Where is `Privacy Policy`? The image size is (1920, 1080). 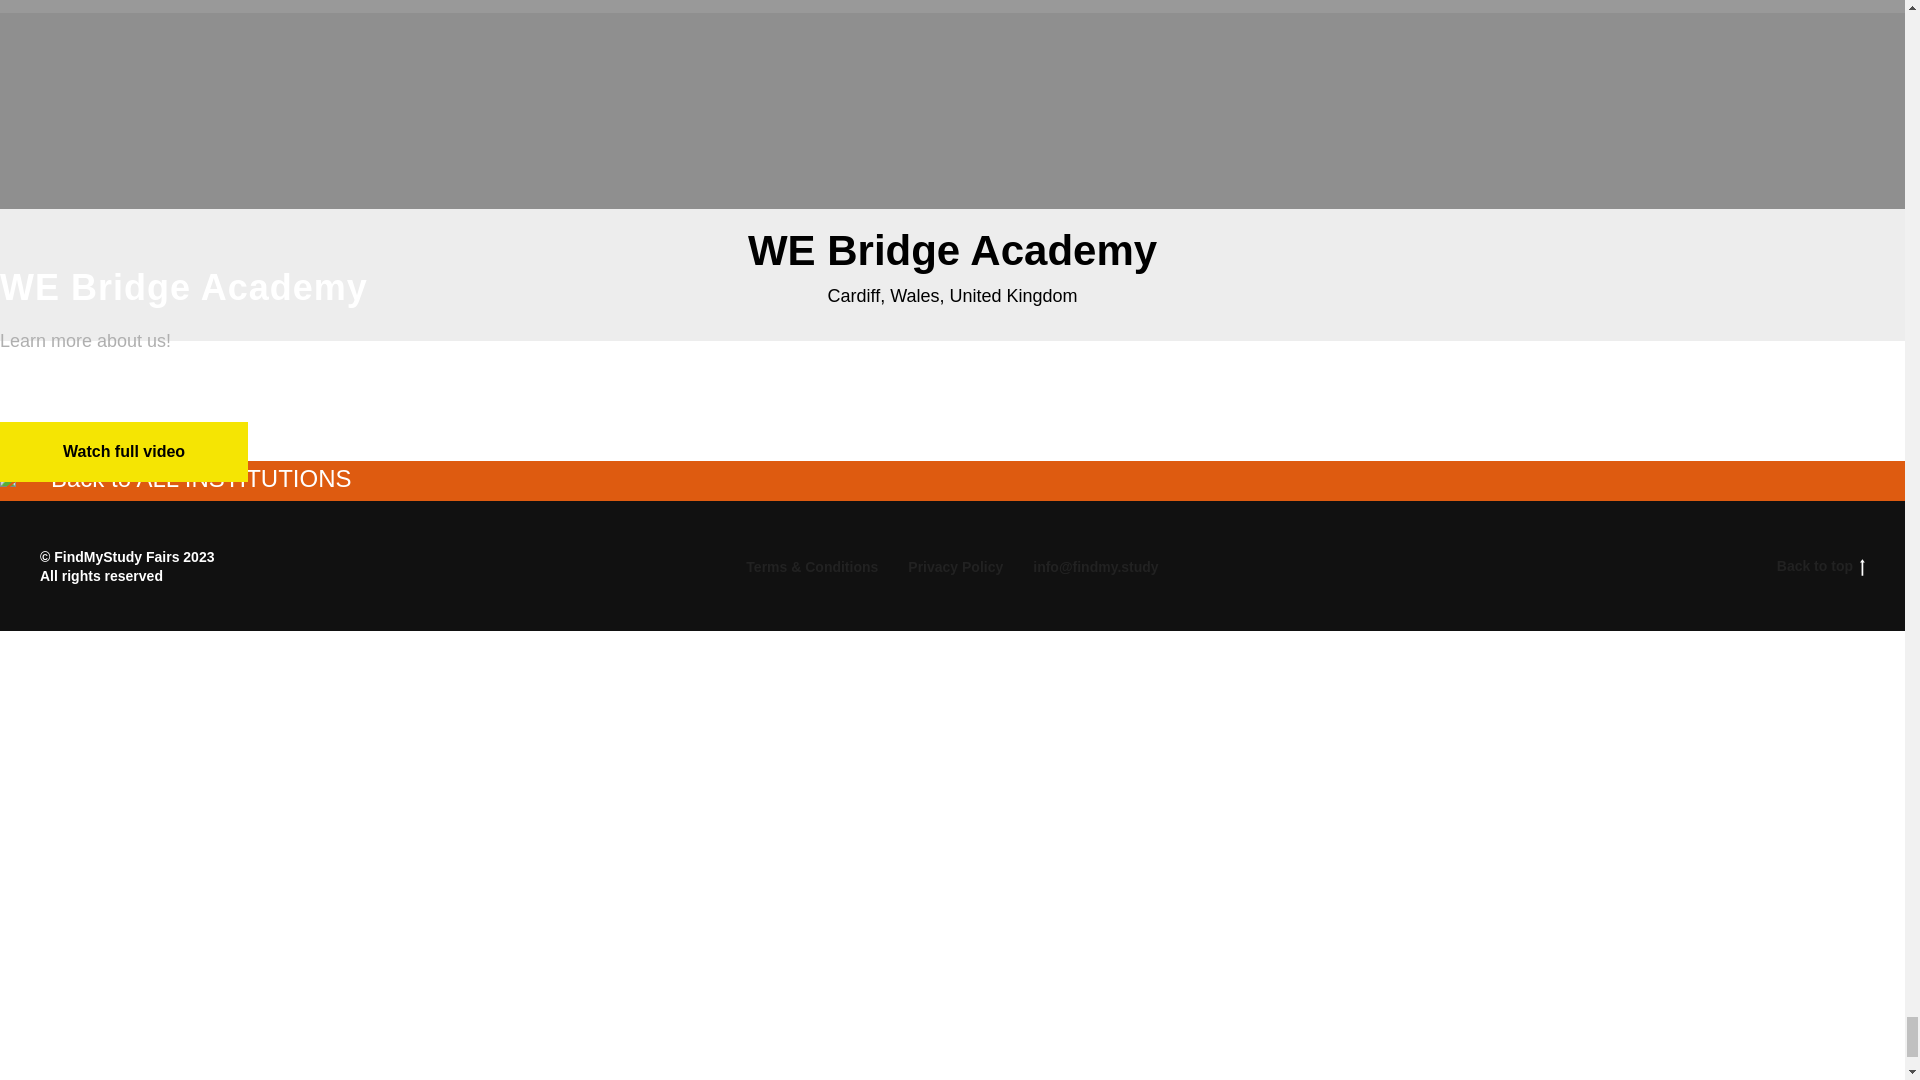 Privacy Policy is located at coordinates (955, 566).